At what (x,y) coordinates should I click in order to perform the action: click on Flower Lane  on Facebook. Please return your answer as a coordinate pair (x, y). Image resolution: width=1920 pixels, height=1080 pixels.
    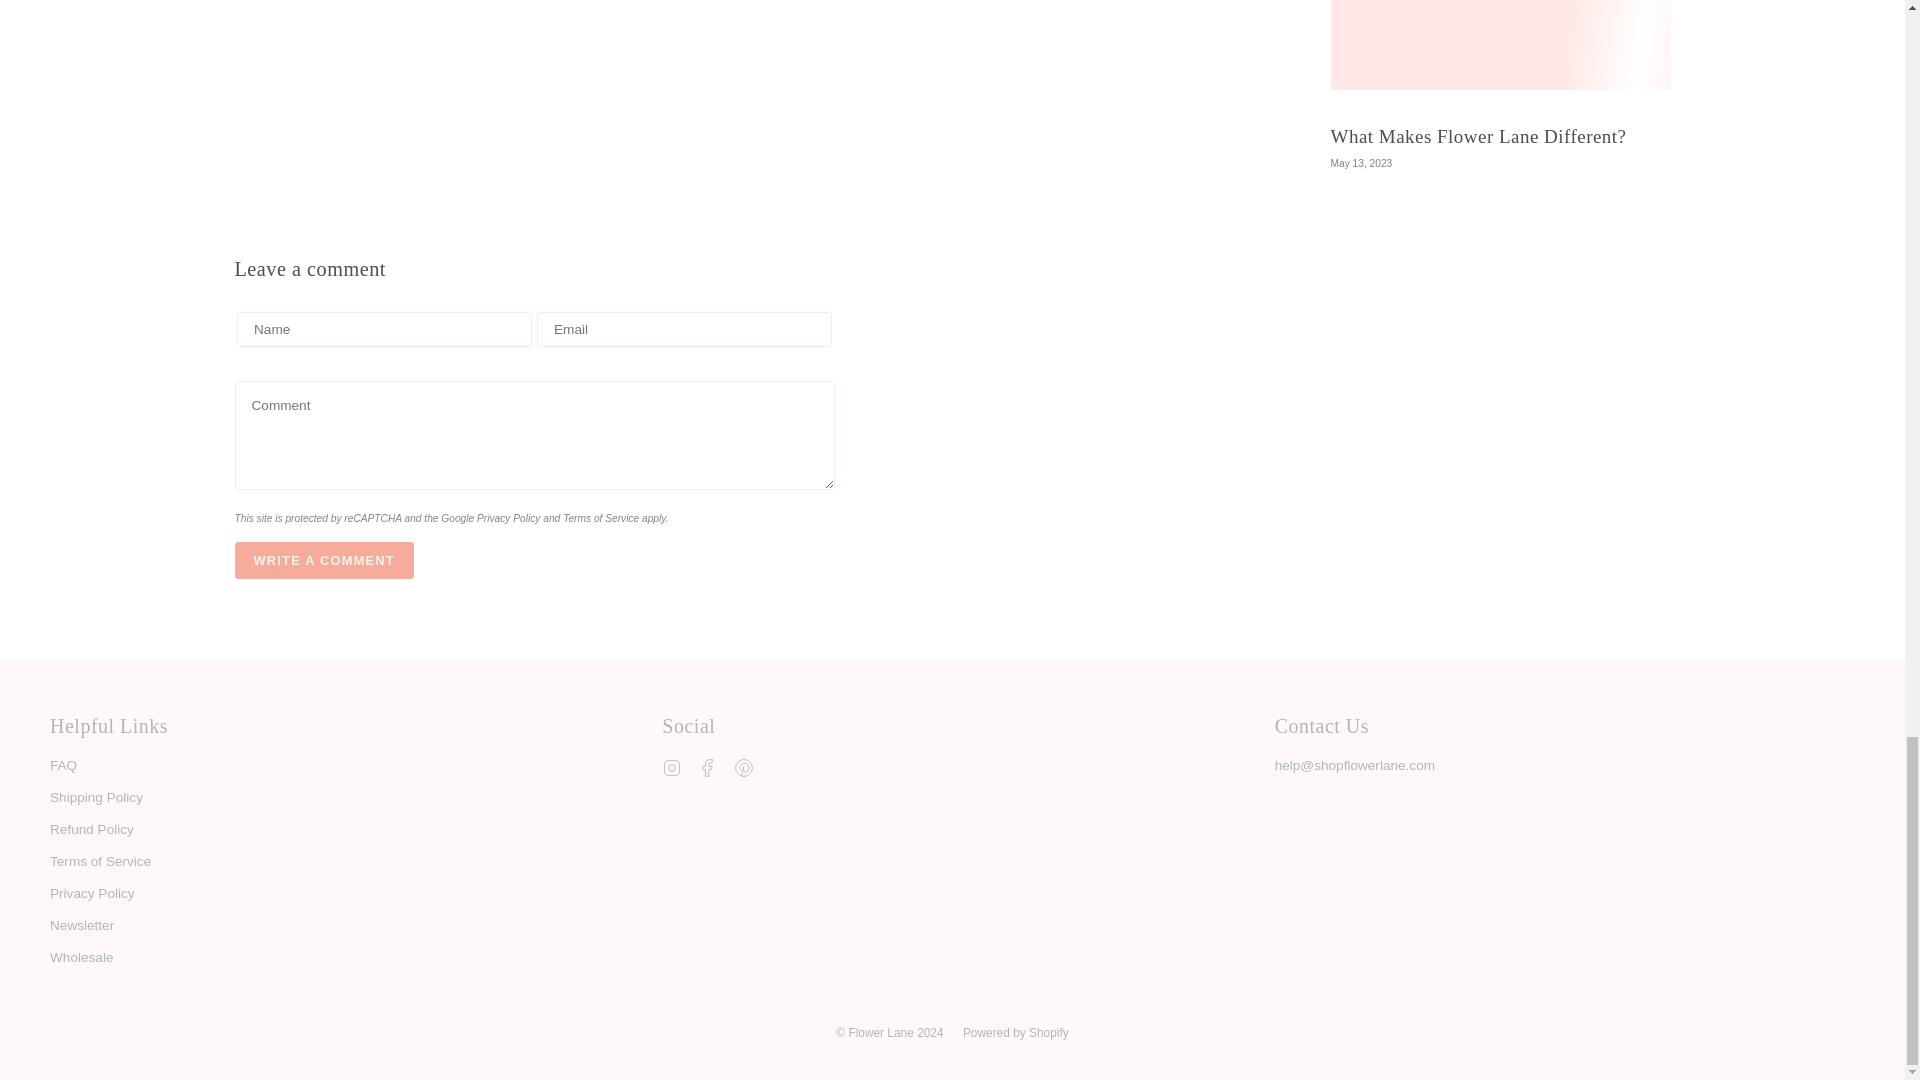
    Looking at the image, I should click on (708, 768).